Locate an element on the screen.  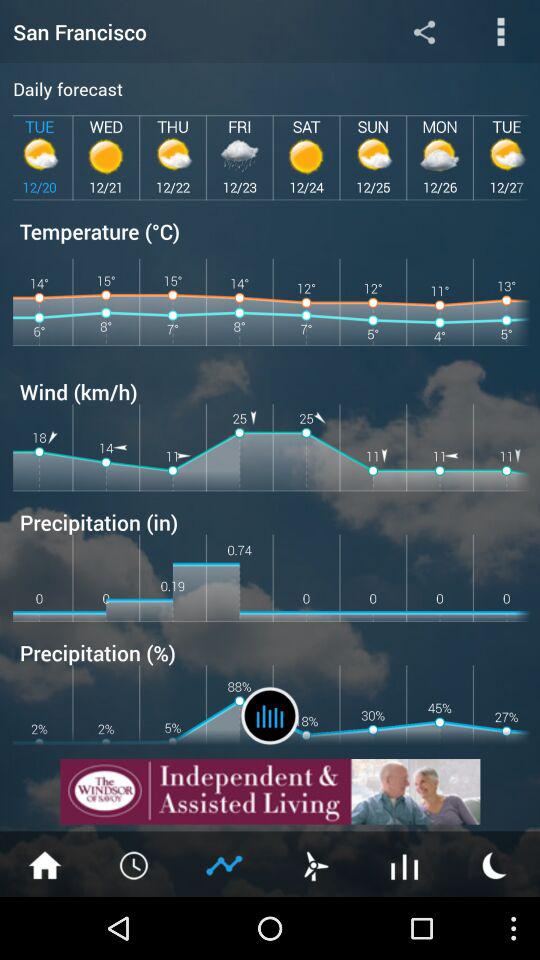
know about the advertisement is located at coordinates (270, 792).